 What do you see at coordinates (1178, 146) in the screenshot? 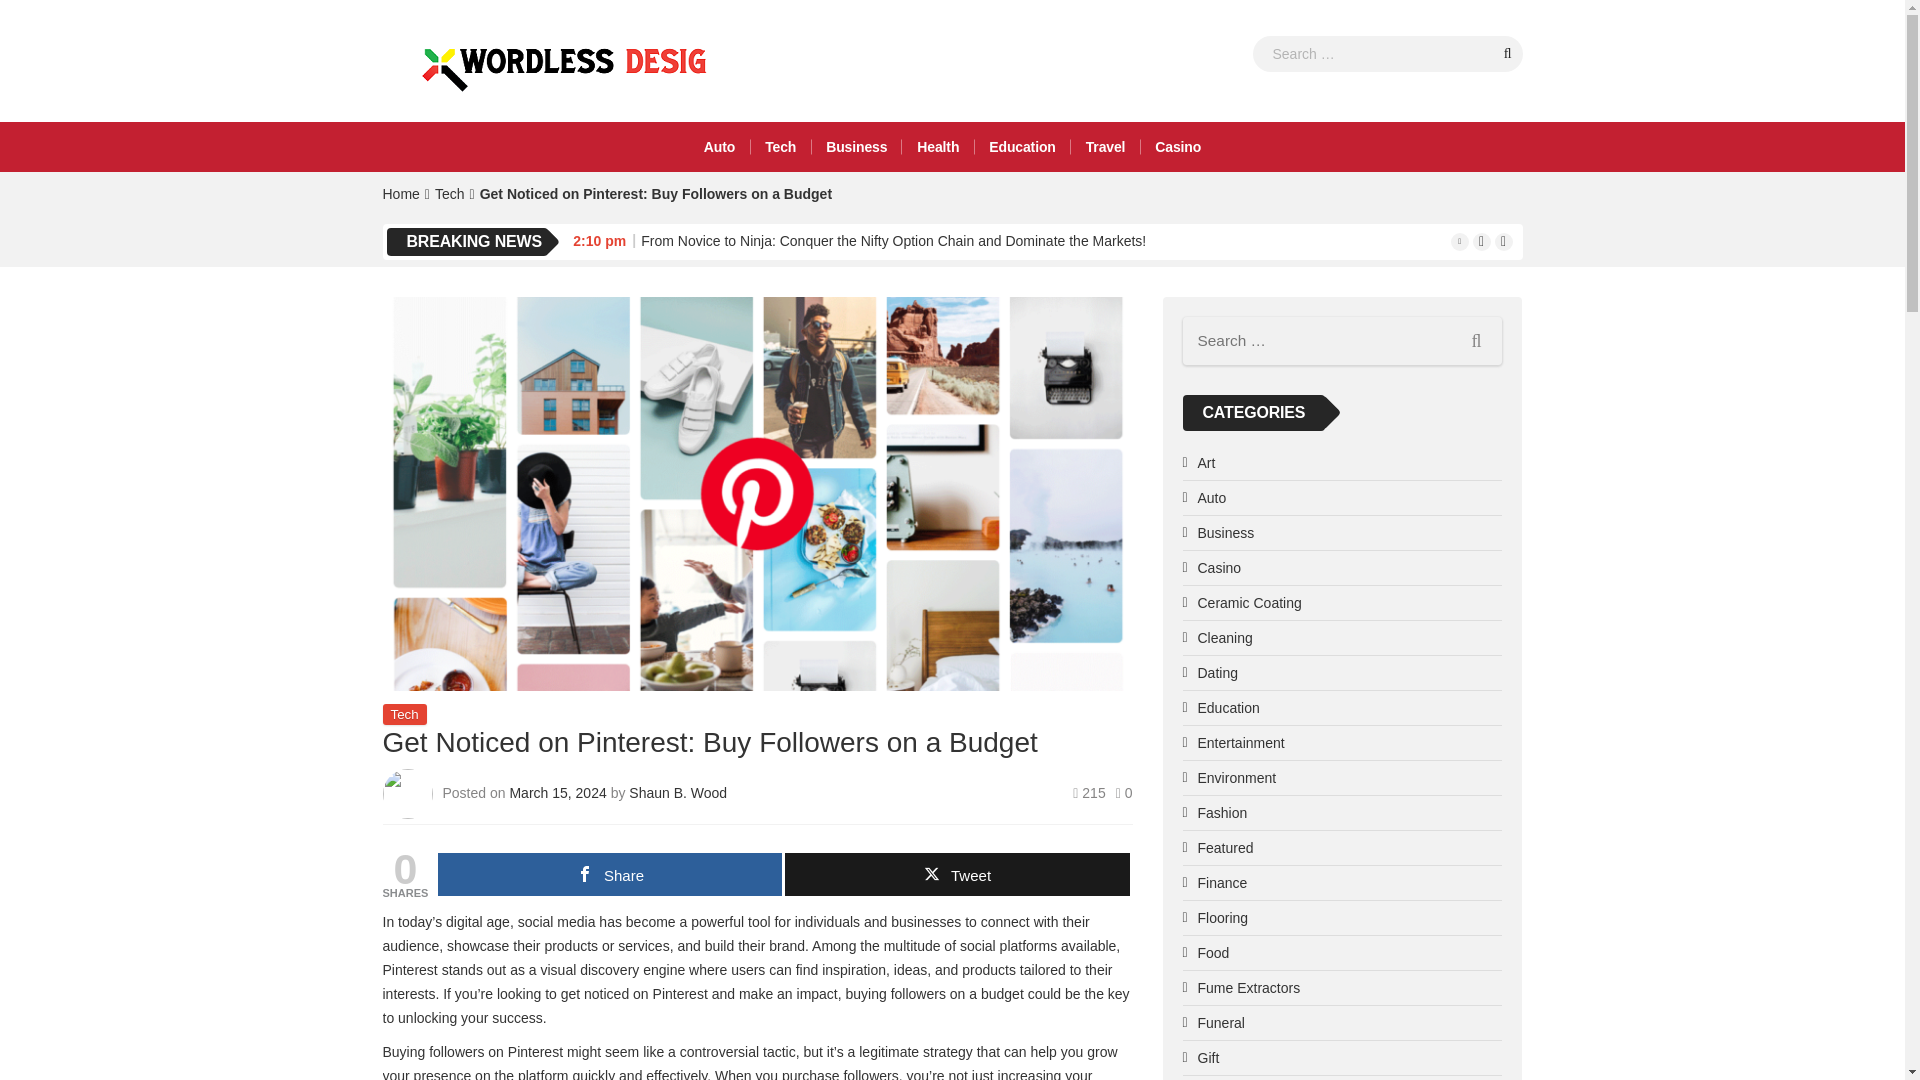
I see `Casino` at bounding box center [1178, 146].